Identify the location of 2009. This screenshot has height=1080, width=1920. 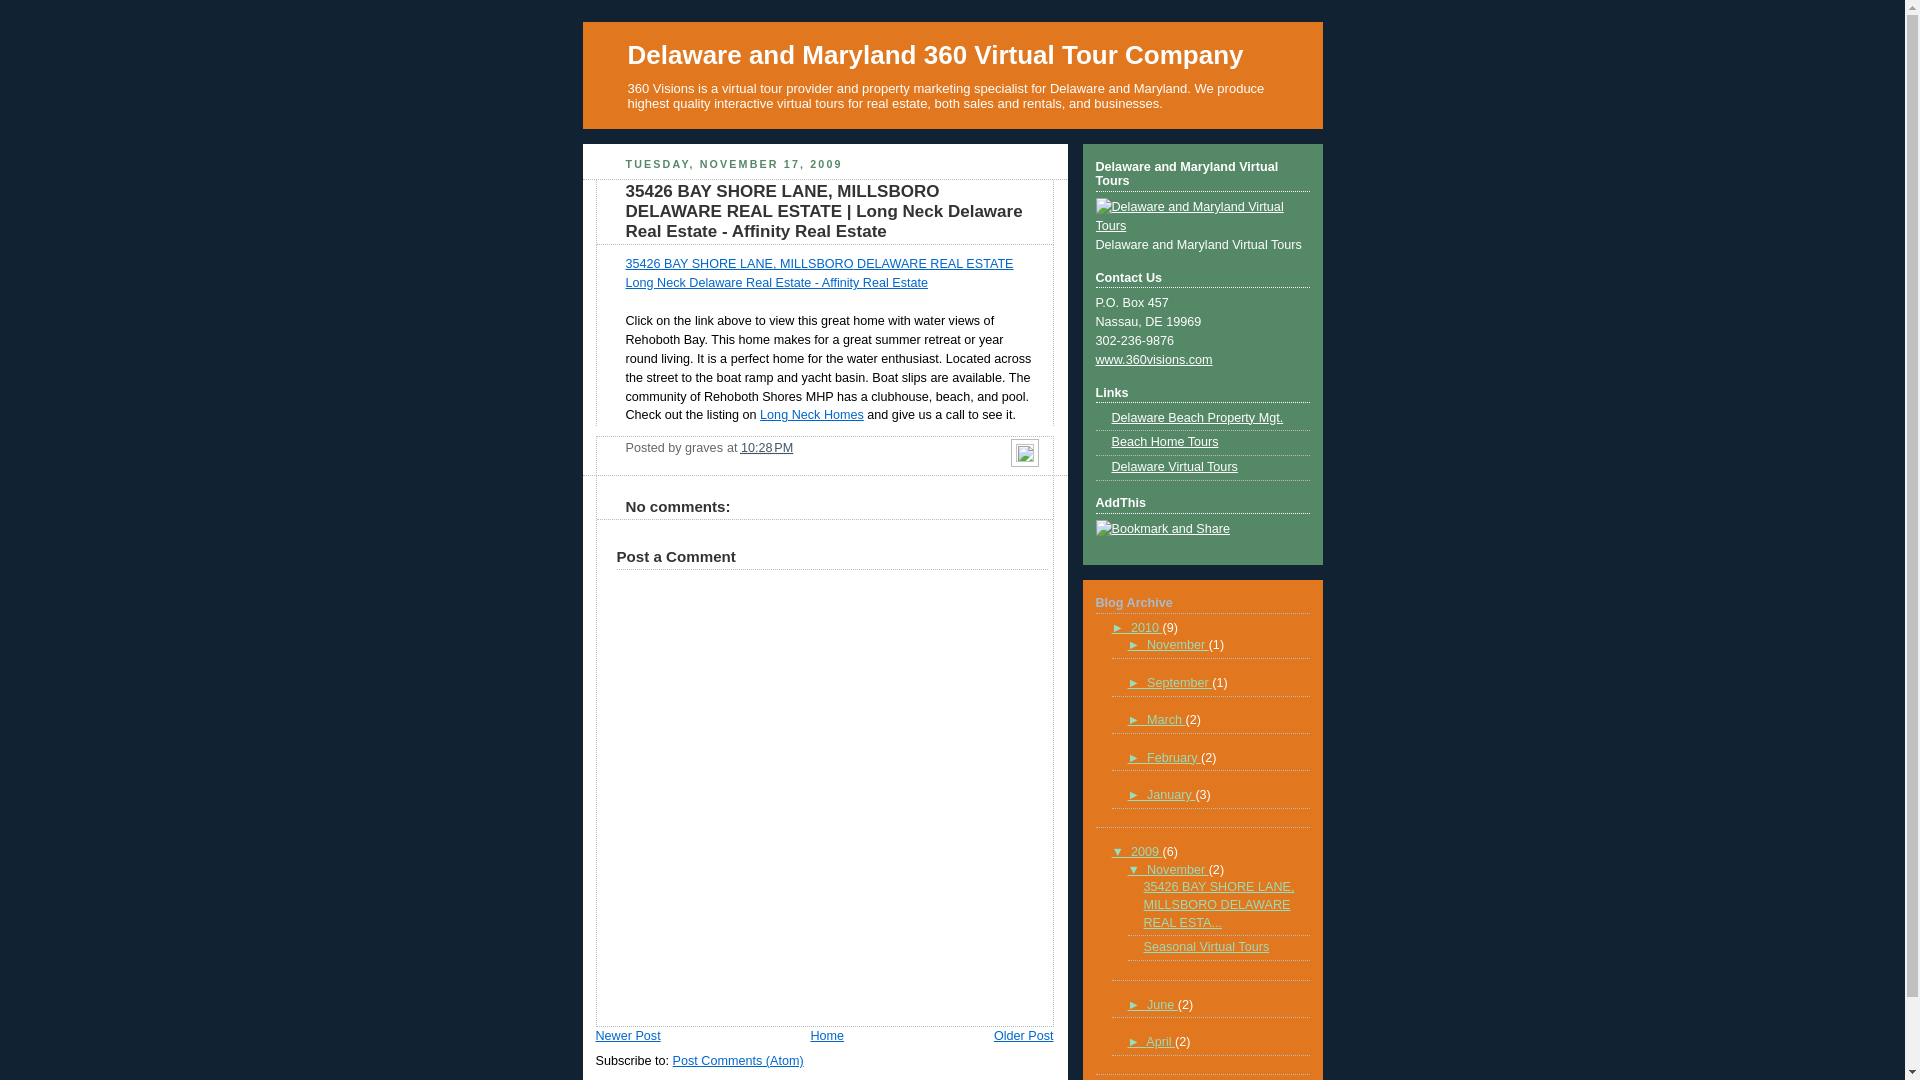
(1147, 852).